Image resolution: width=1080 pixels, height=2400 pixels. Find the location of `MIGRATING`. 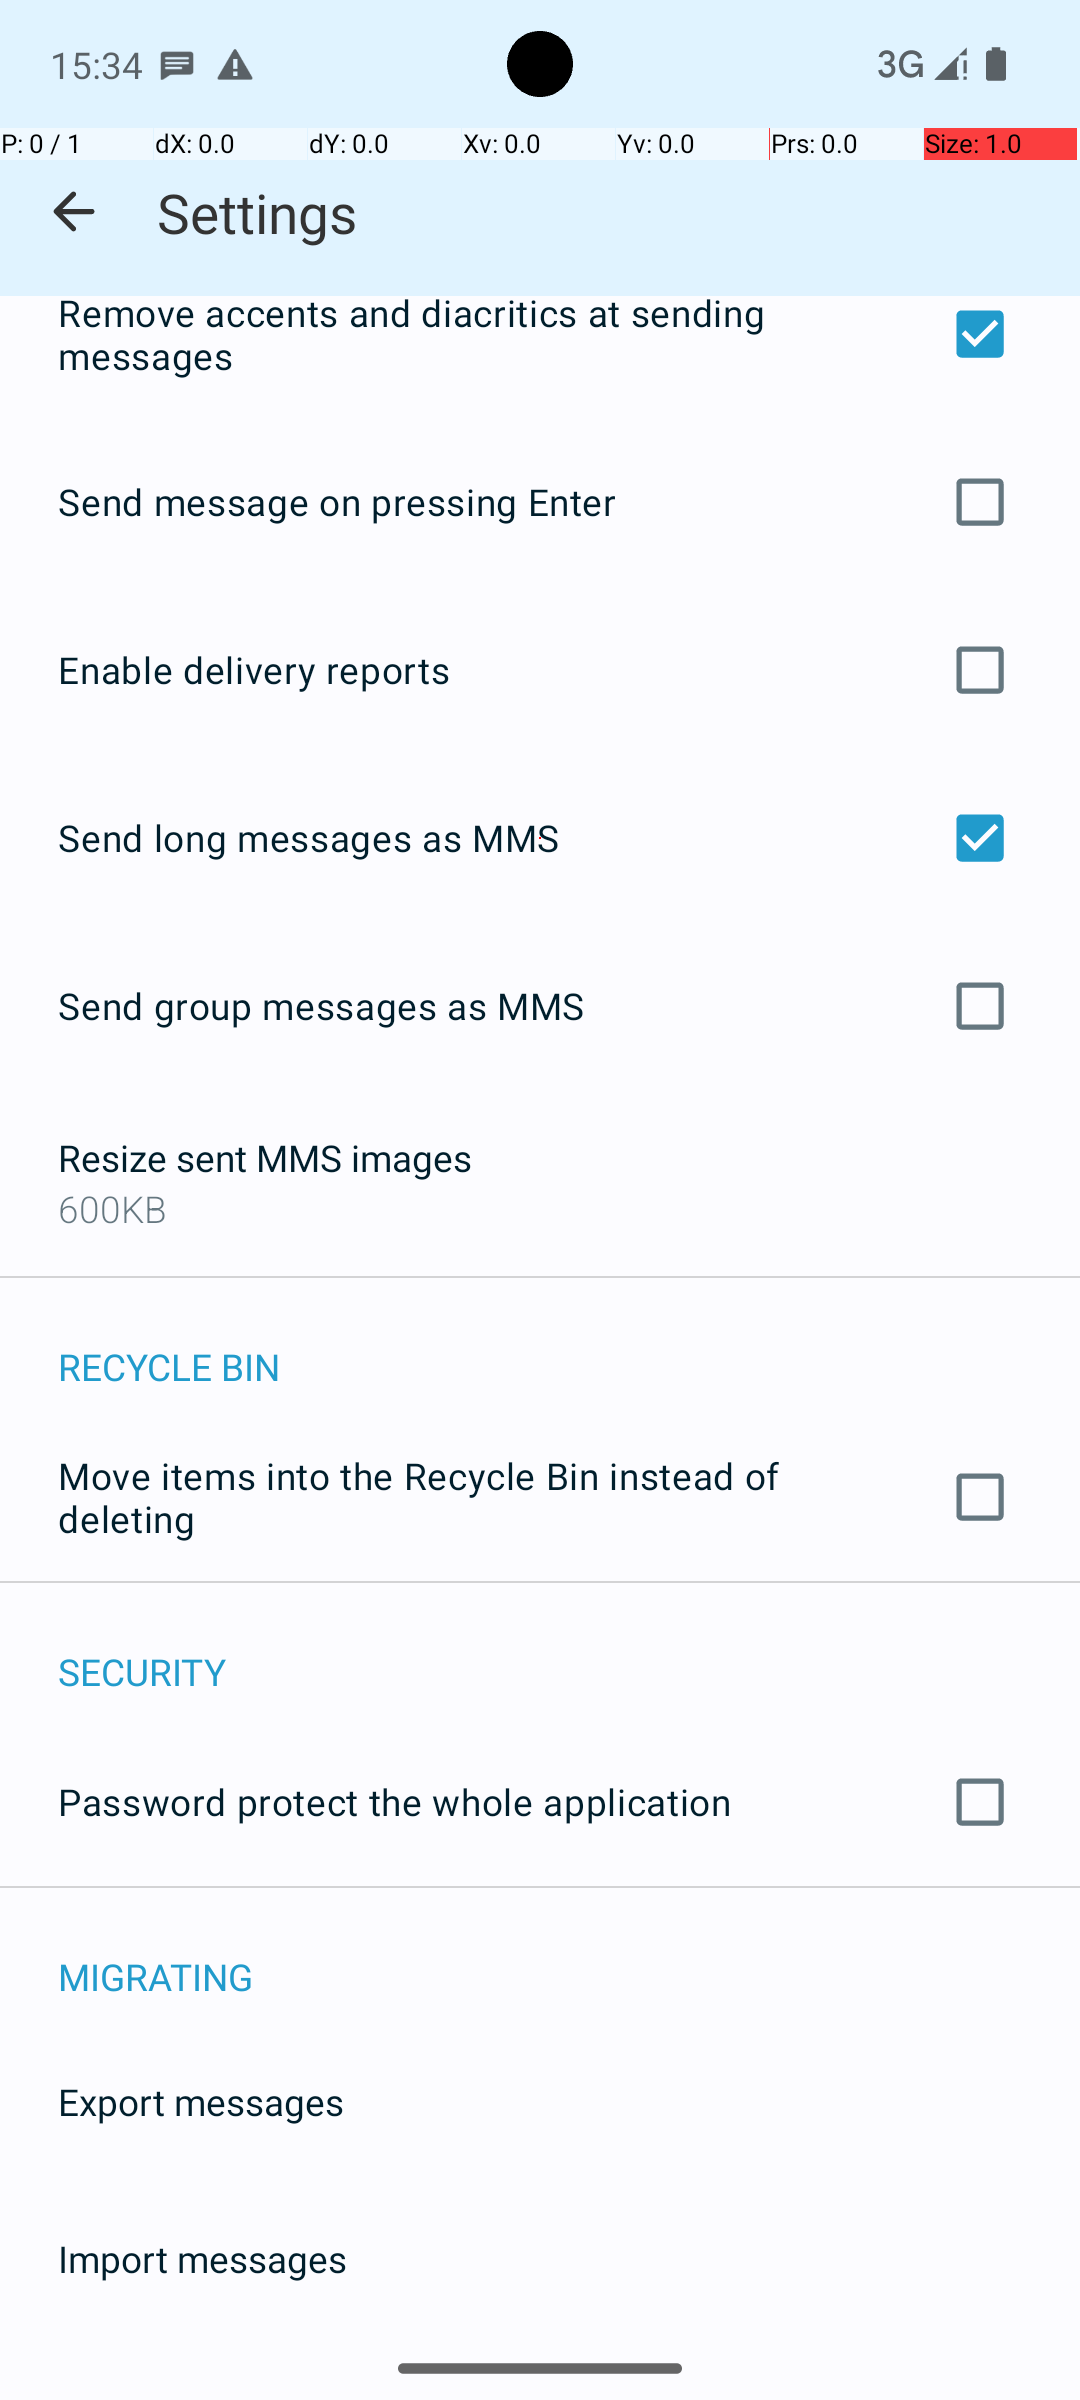

MIGRATING is located at coordinates (569, 1956).